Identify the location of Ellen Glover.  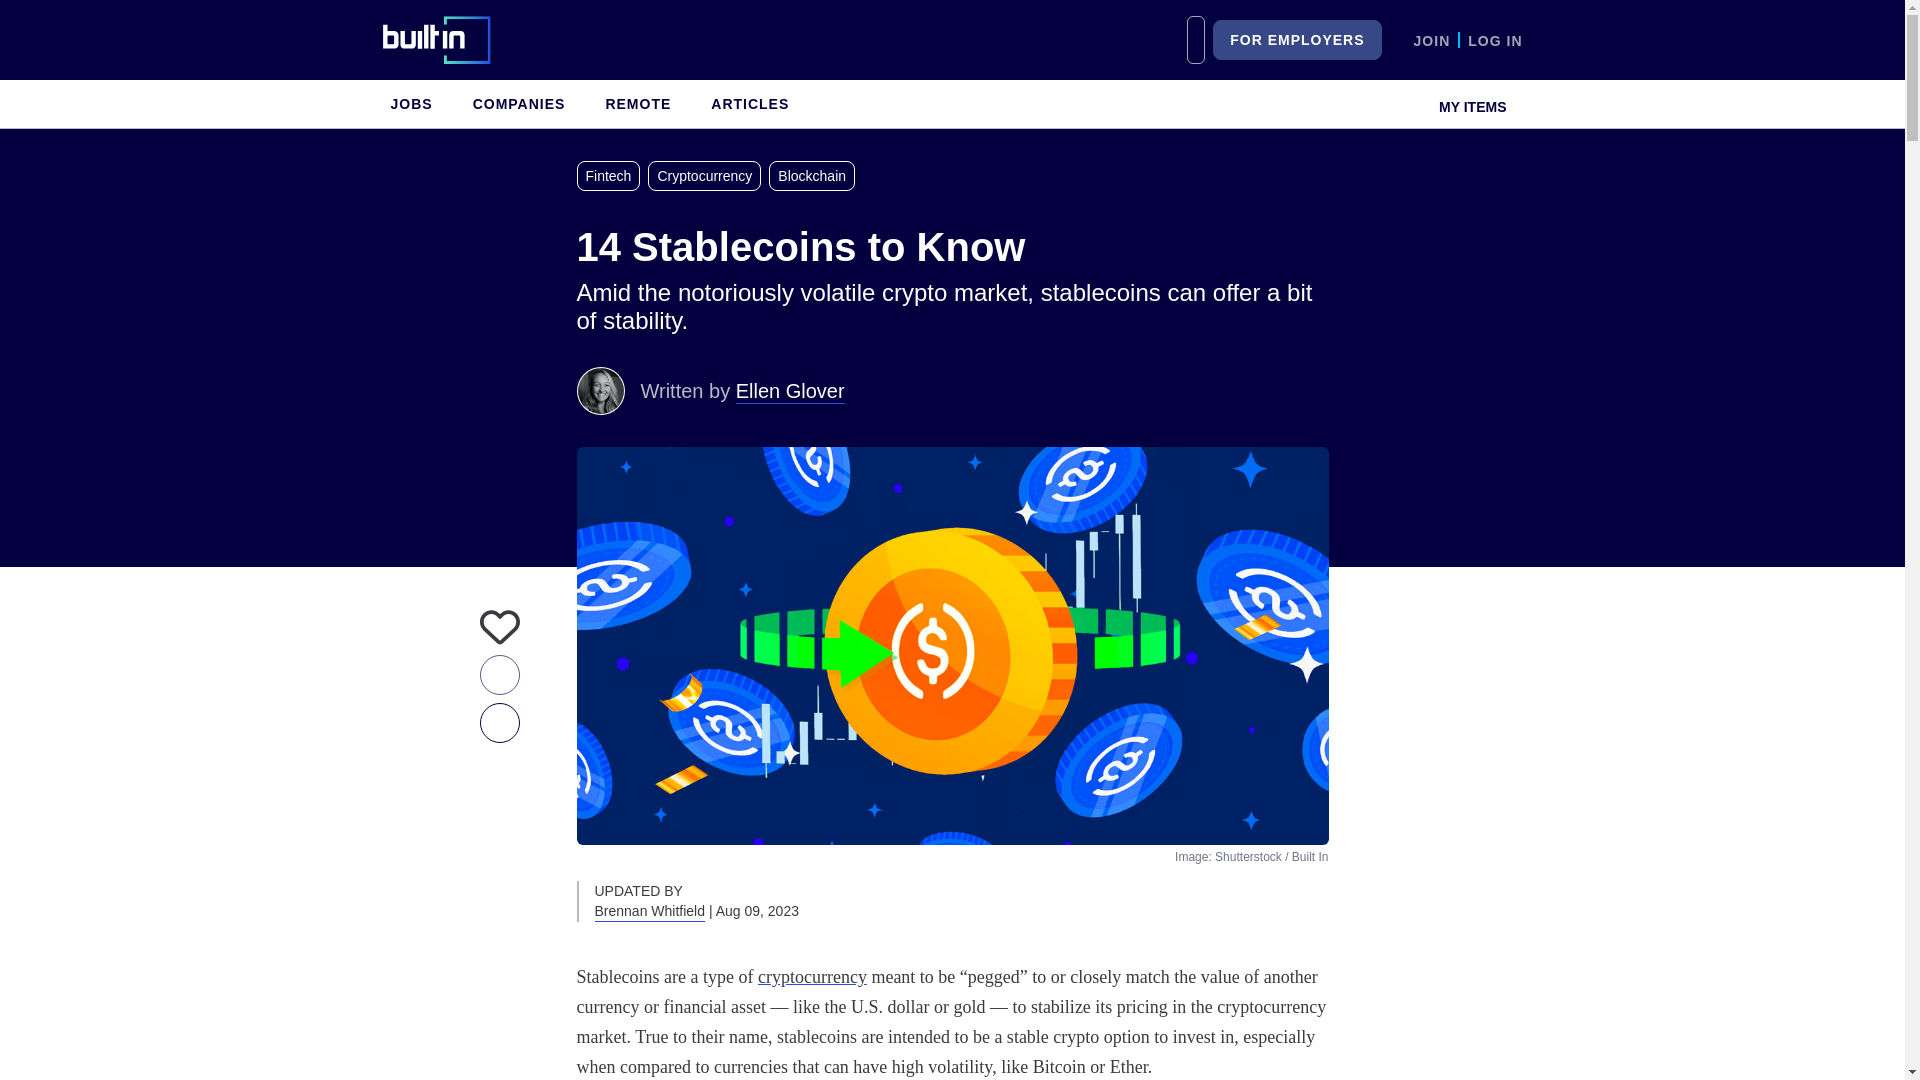
(790, 390).